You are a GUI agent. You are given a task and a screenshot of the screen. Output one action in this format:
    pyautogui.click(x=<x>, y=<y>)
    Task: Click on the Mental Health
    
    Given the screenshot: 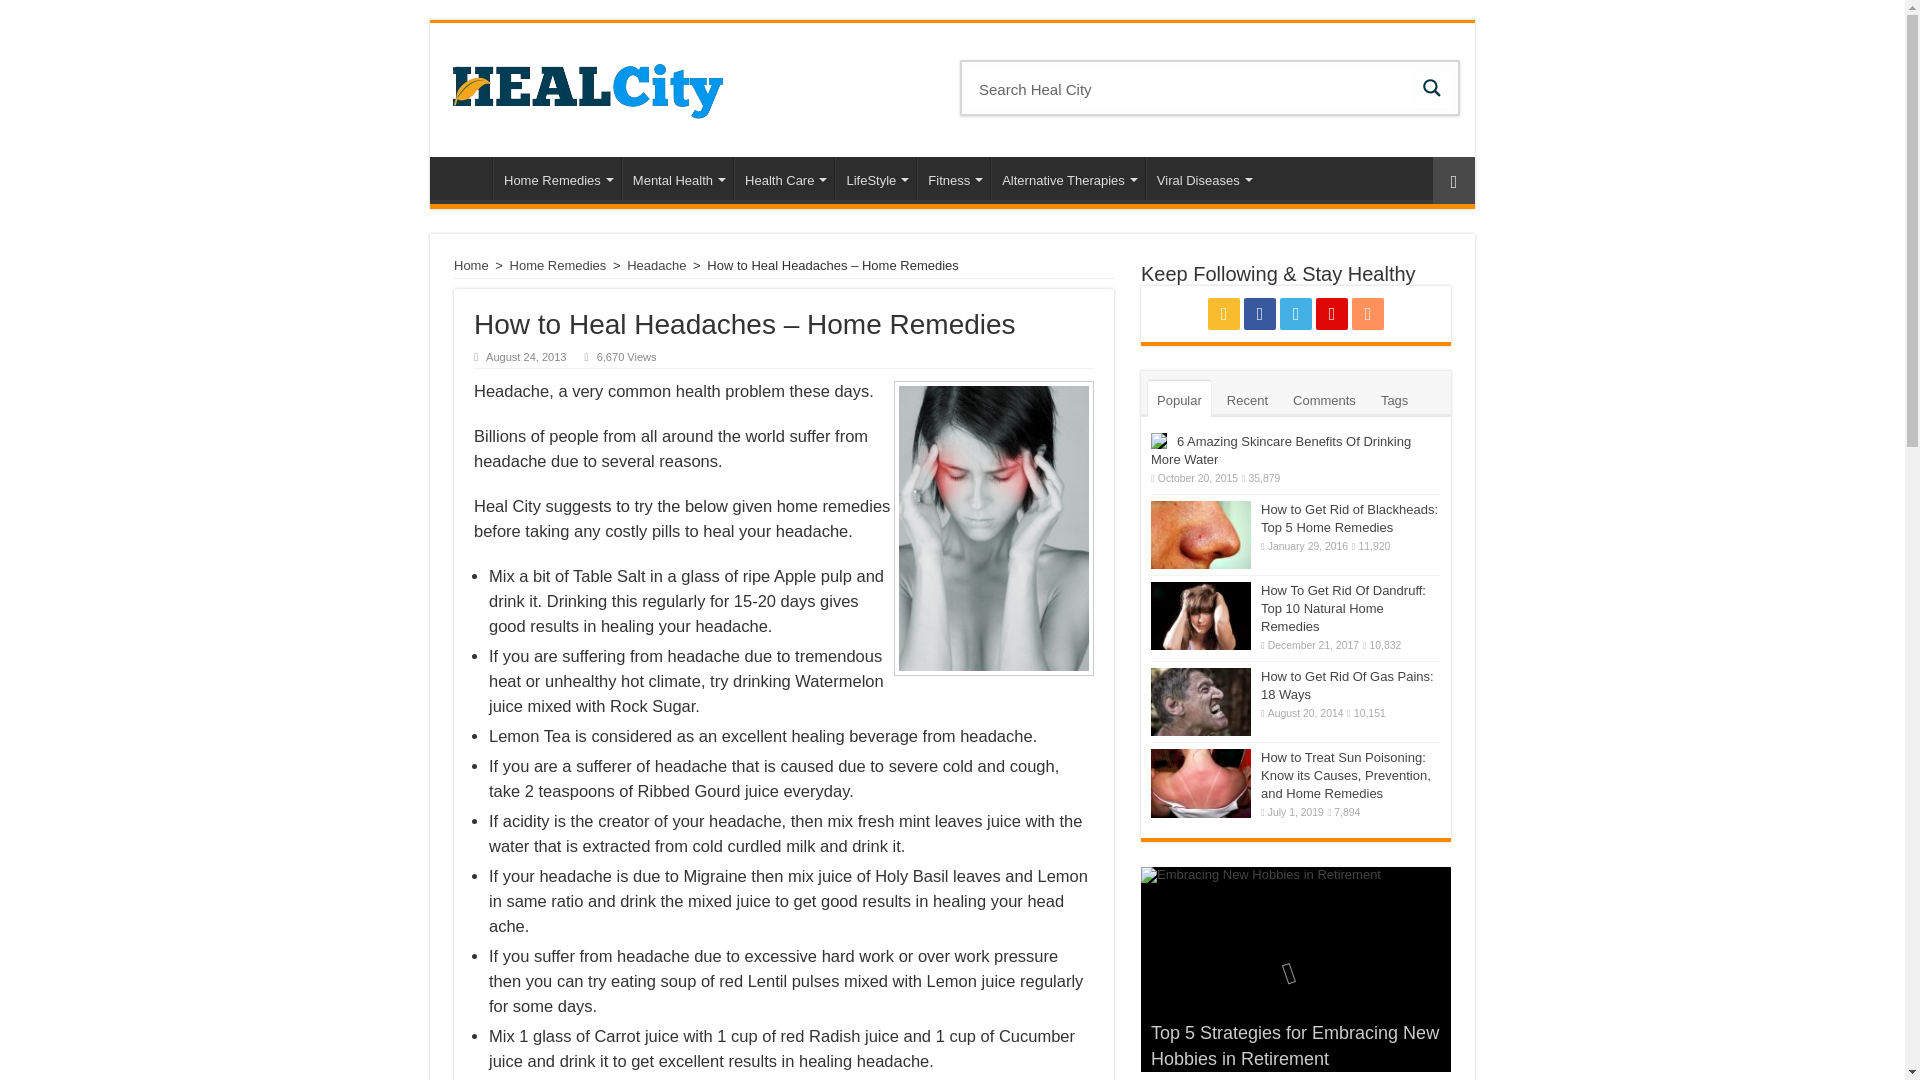 What is the action you would take?
    pyautogui.click(x=678, y=177)
    